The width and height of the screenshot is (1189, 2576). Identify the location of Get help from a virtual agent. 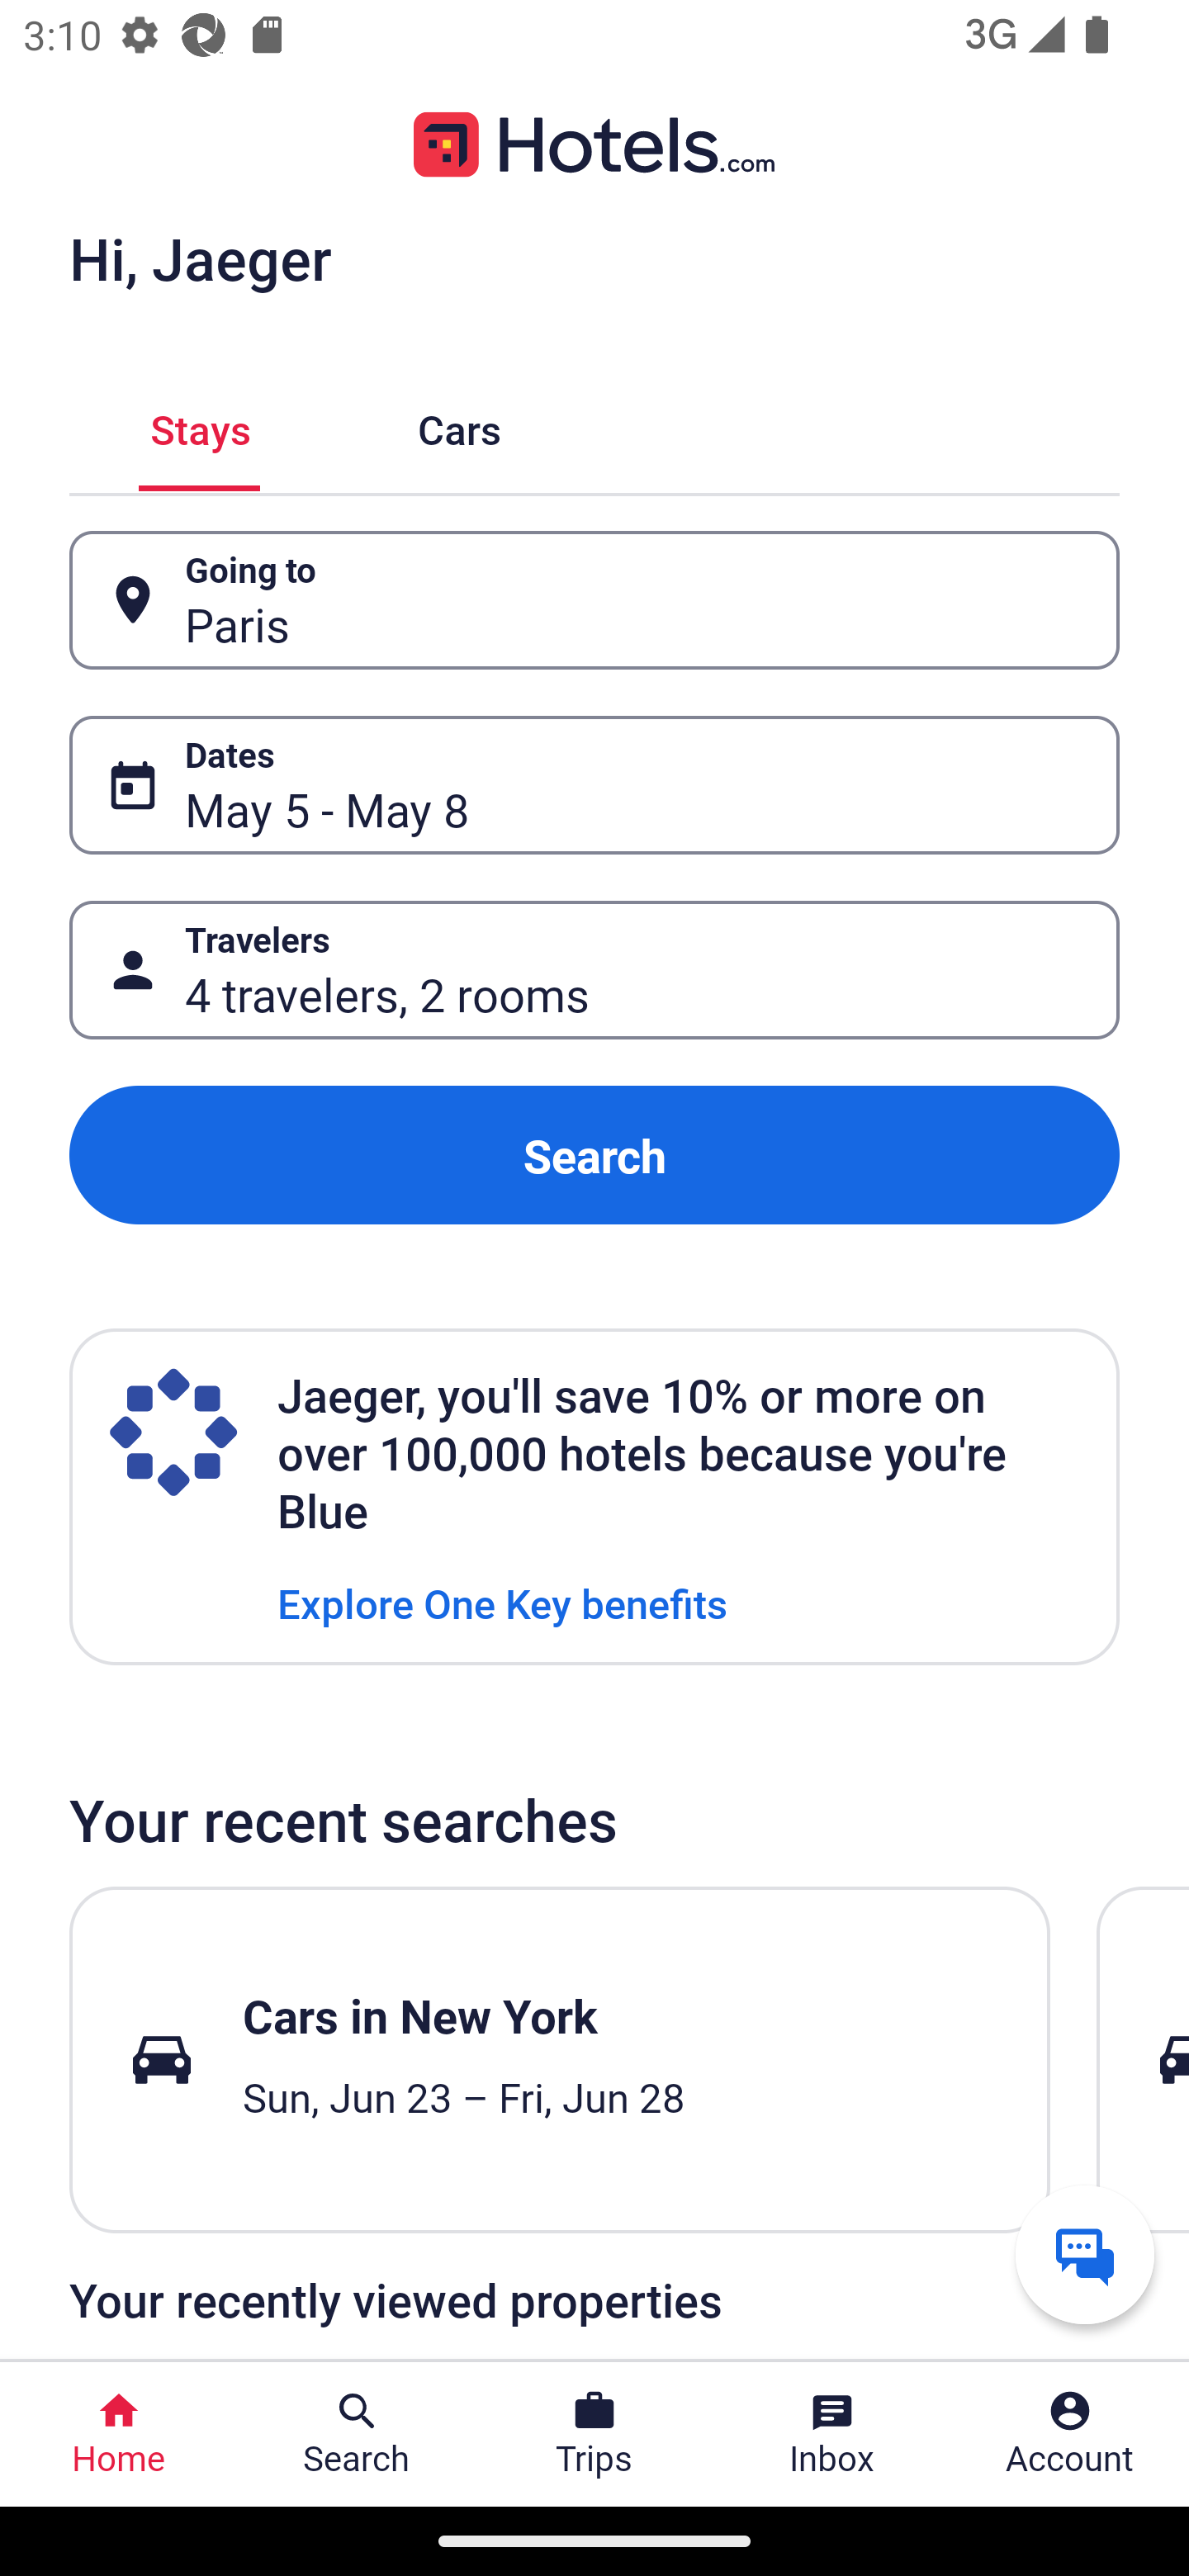
(1085, 2254).